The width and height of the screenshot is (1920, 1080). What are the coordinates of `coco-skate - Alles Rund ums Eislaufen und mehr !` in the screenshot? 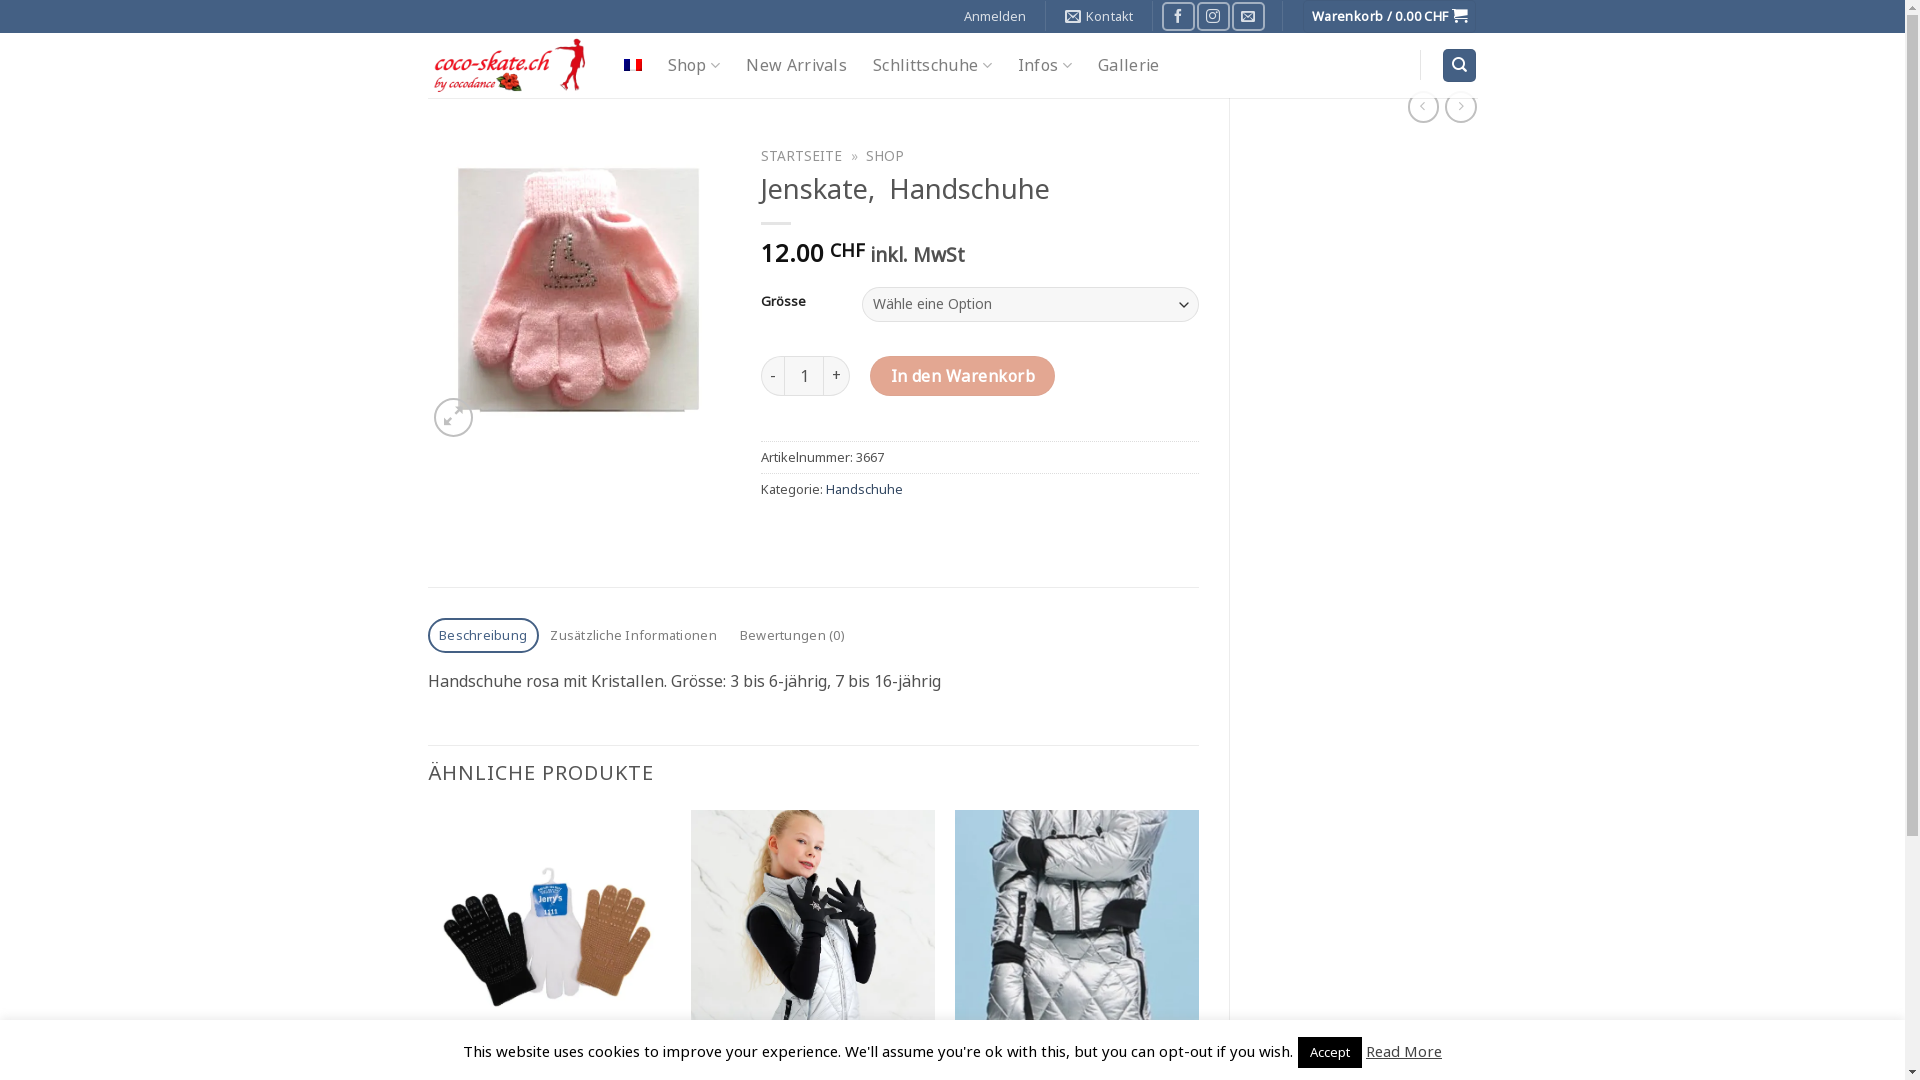 It's located at (511, 65).